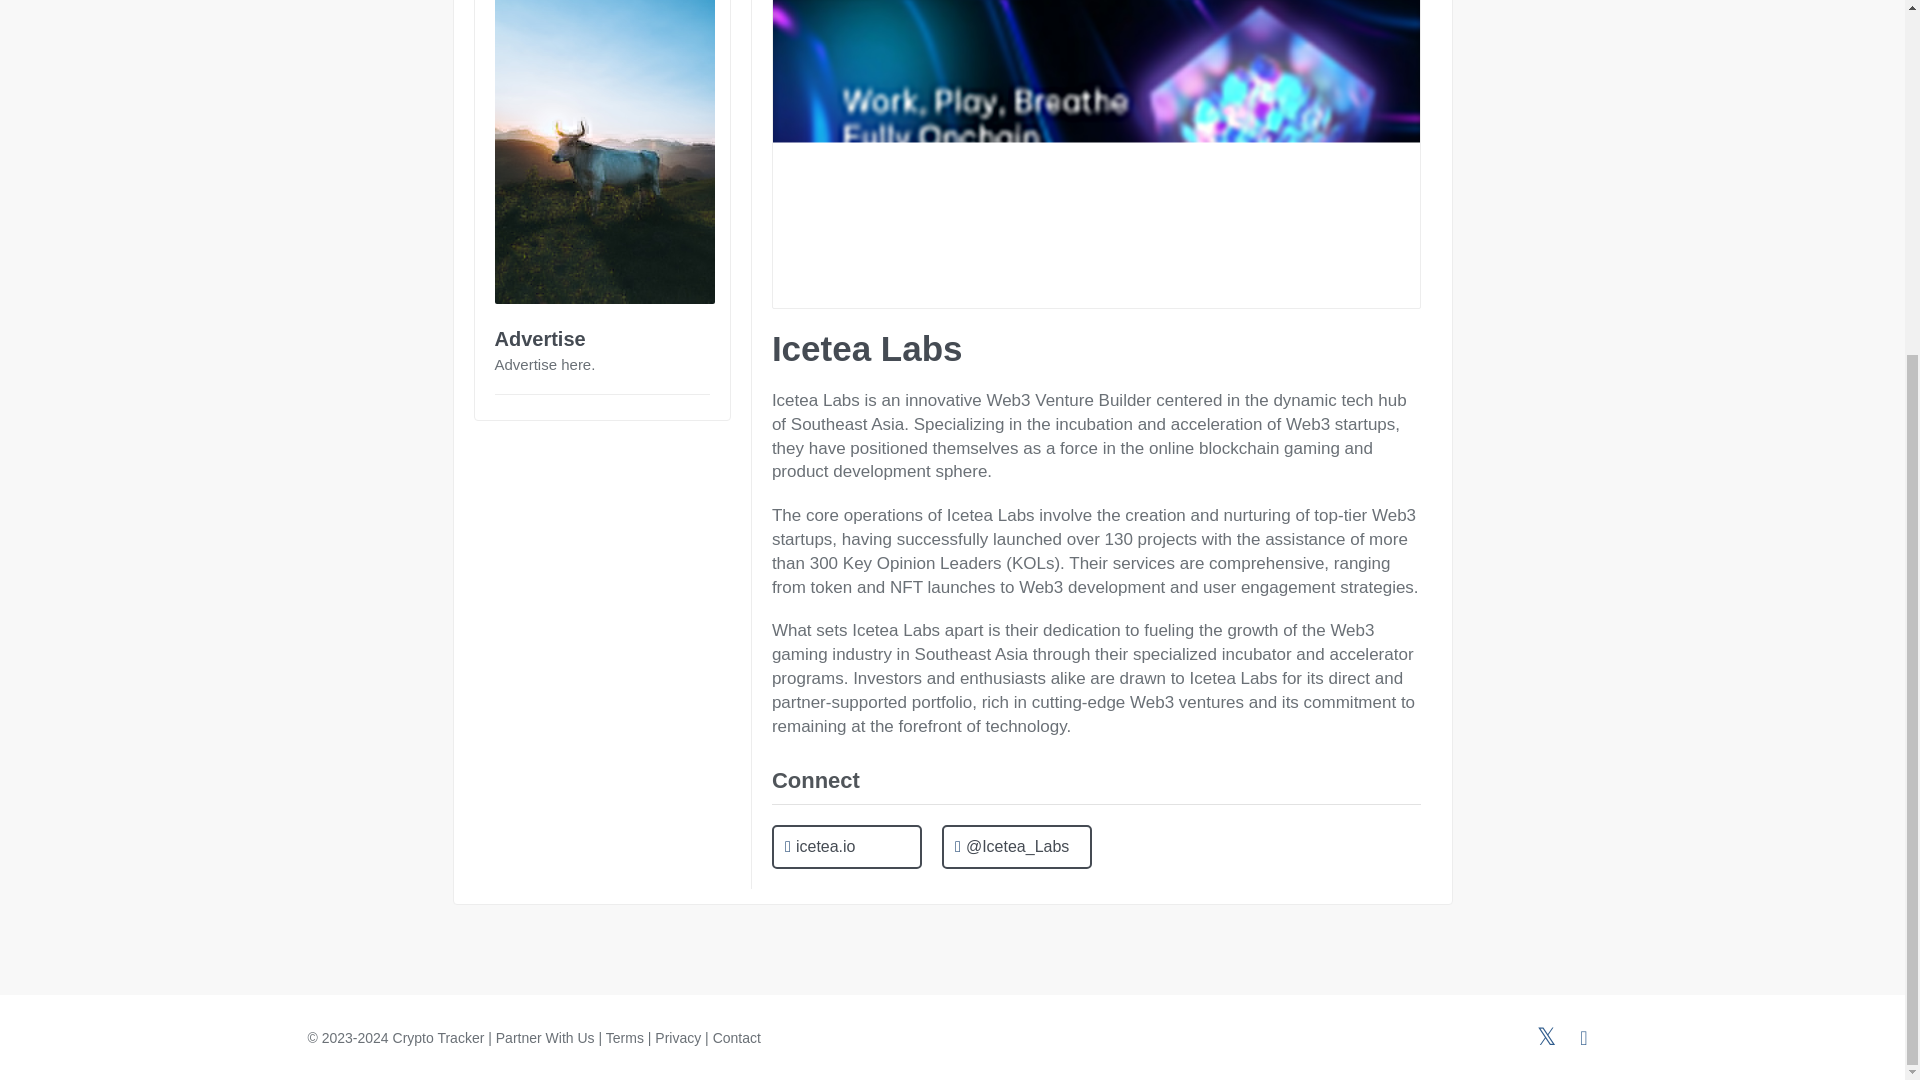 Image resolution: width=1920 pixels, height=1080 pixels. Describe the element at coordinates (624, 1038) in the screenshot. I see `Terms` at that location.